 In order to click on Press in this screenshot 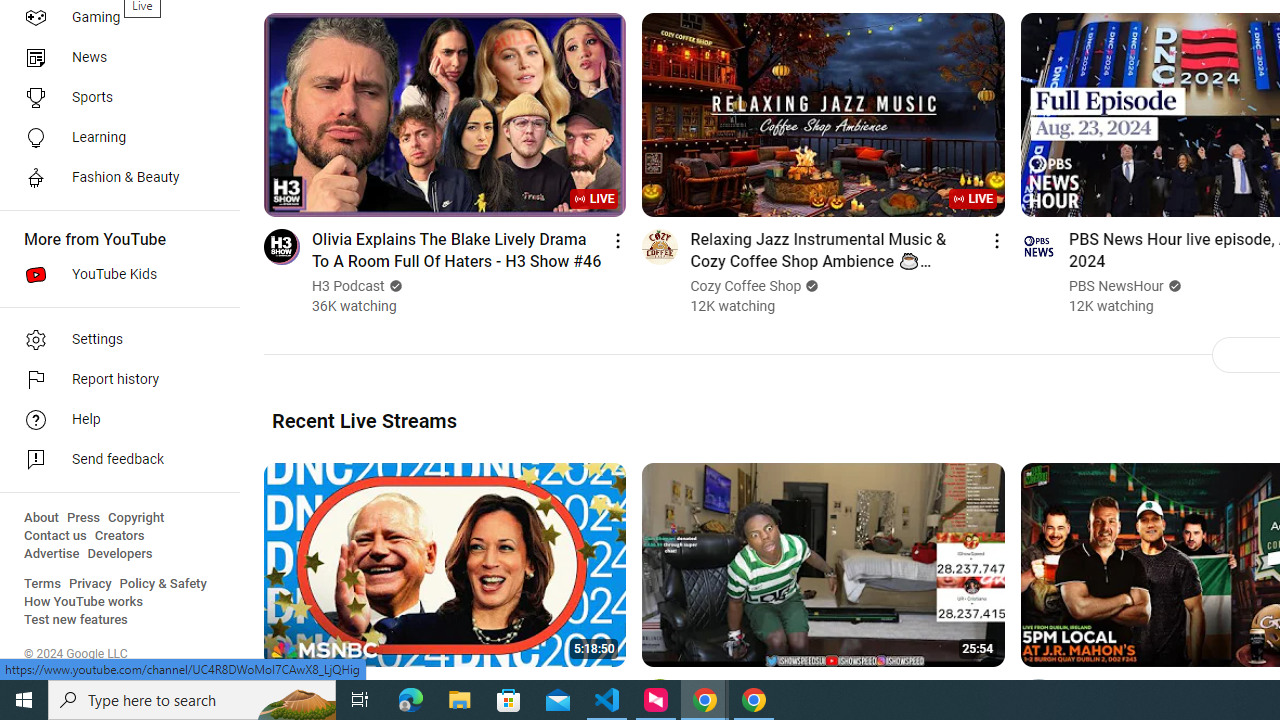, I will do `click(84, 518)`.